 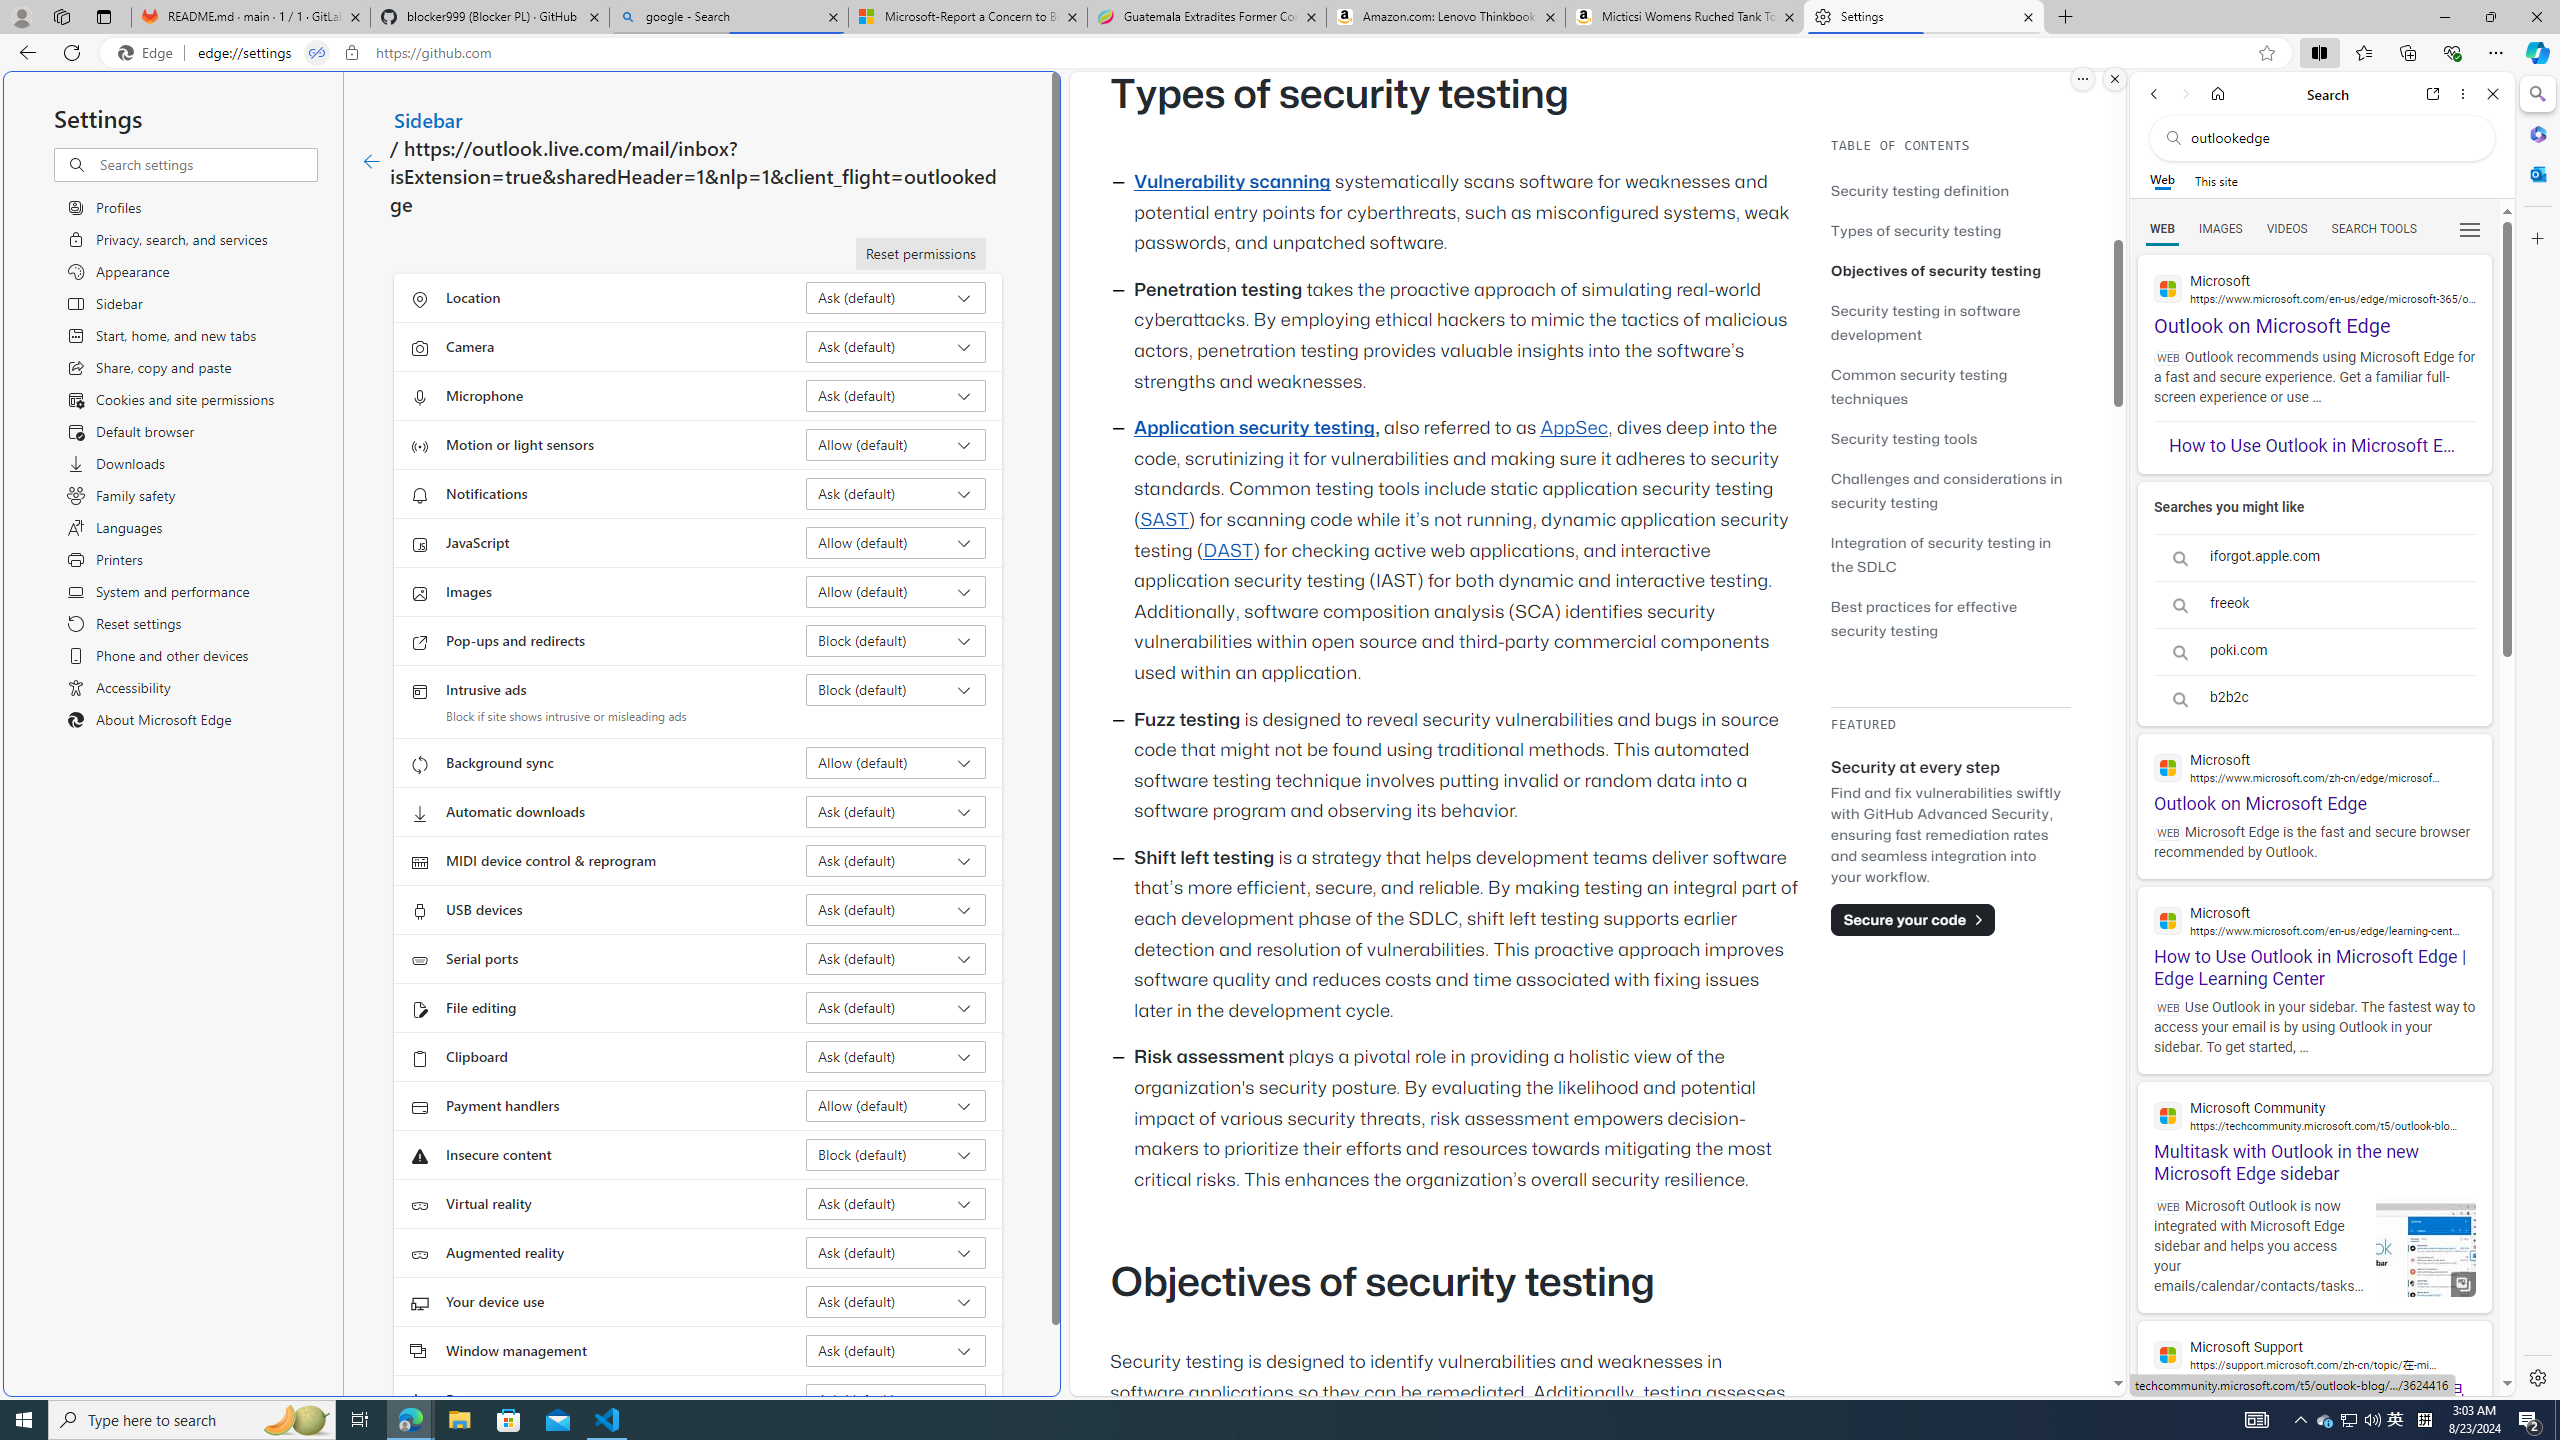 I want to click on Class: c01182, so click(x=370, y=162).